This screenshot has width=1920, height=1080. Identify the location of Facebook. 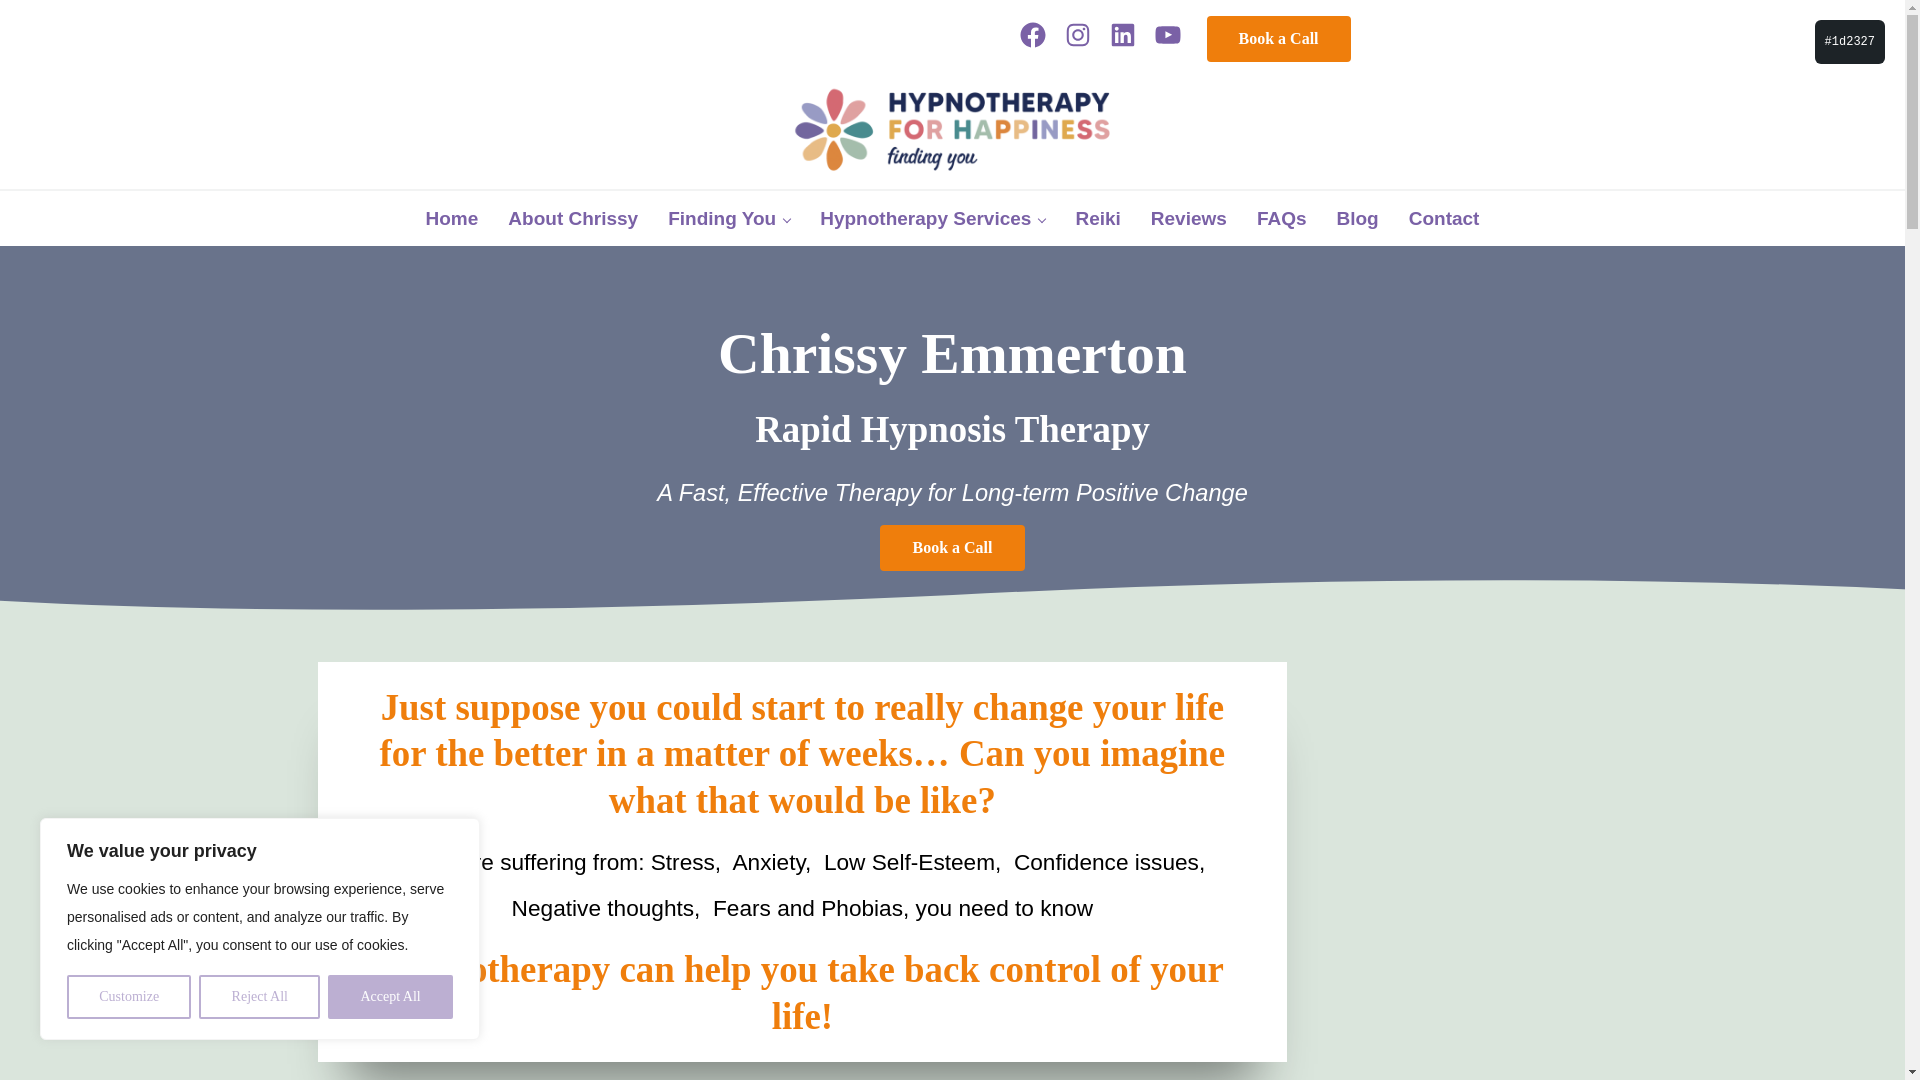
(1034, 35).